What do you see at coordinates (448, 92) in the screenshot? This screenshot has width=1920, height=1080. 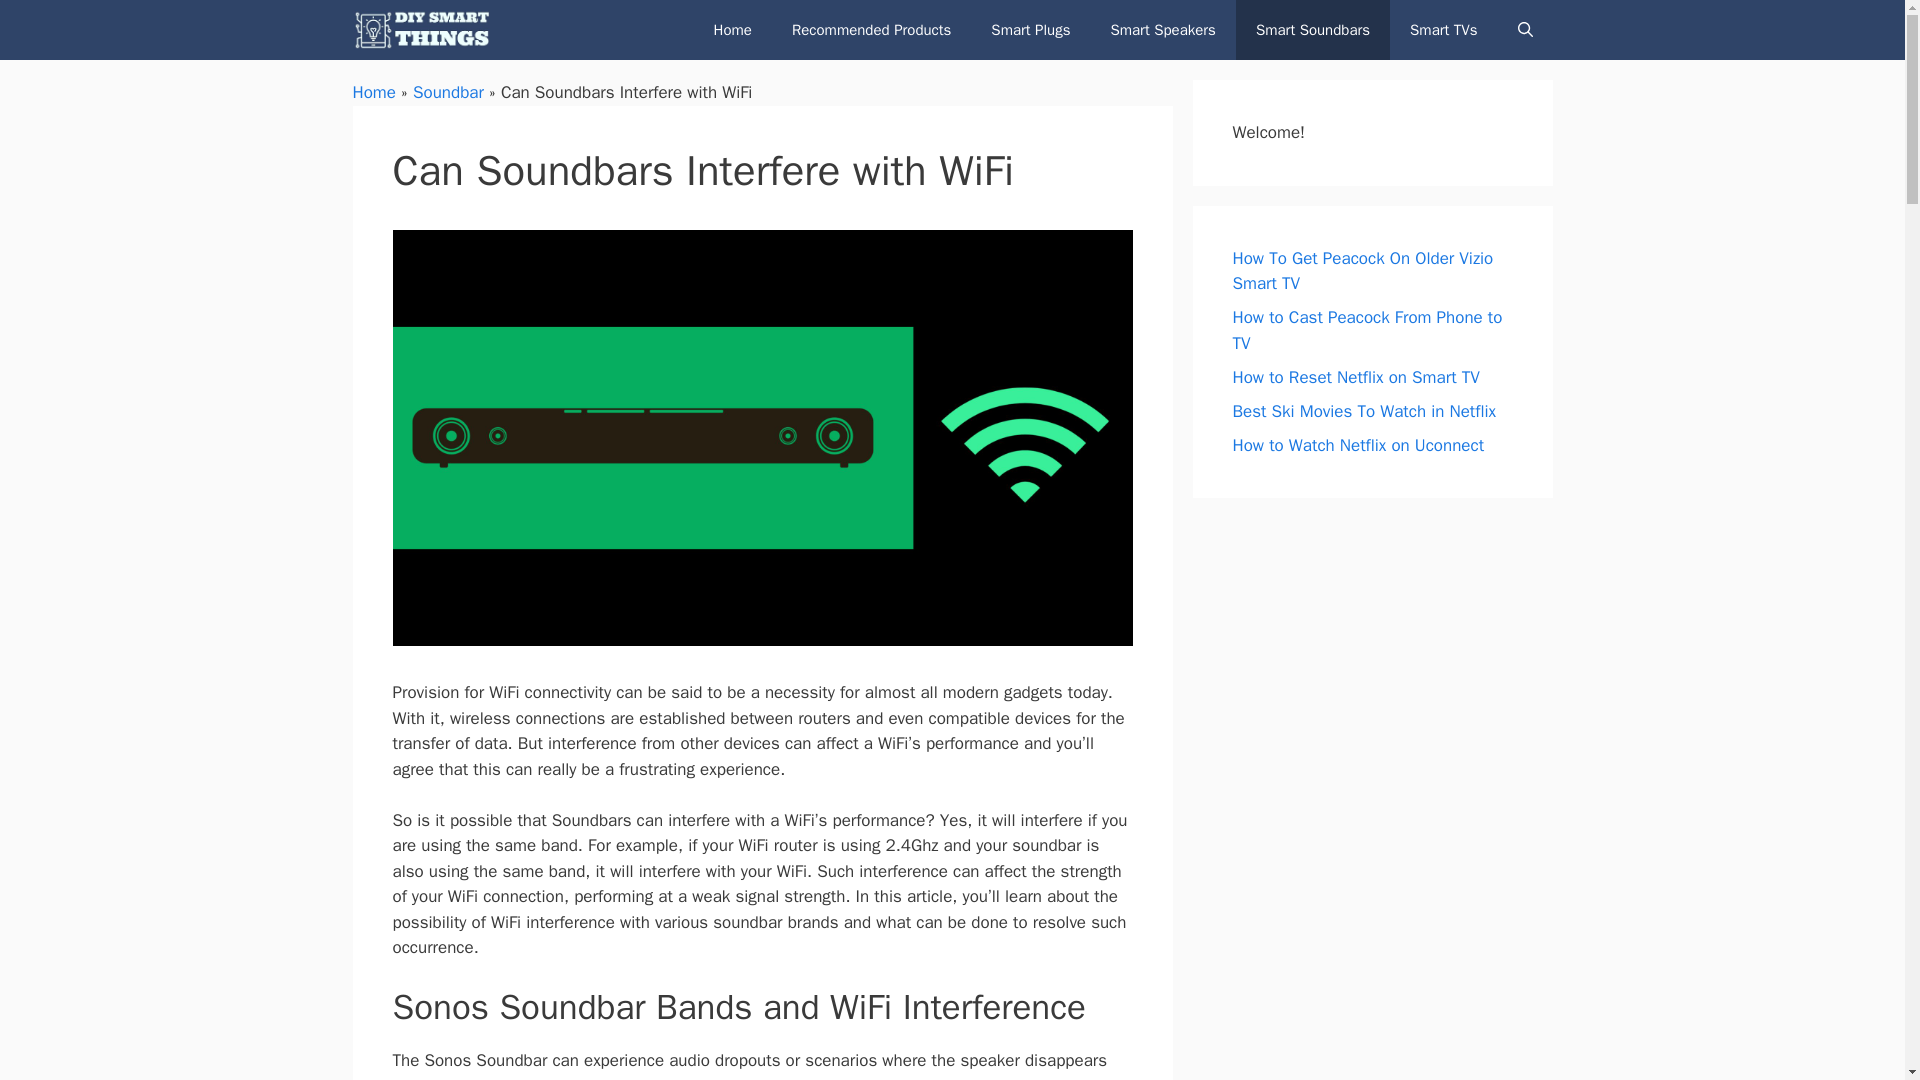 I see `Soundbar` at bounding box center [448, 92].